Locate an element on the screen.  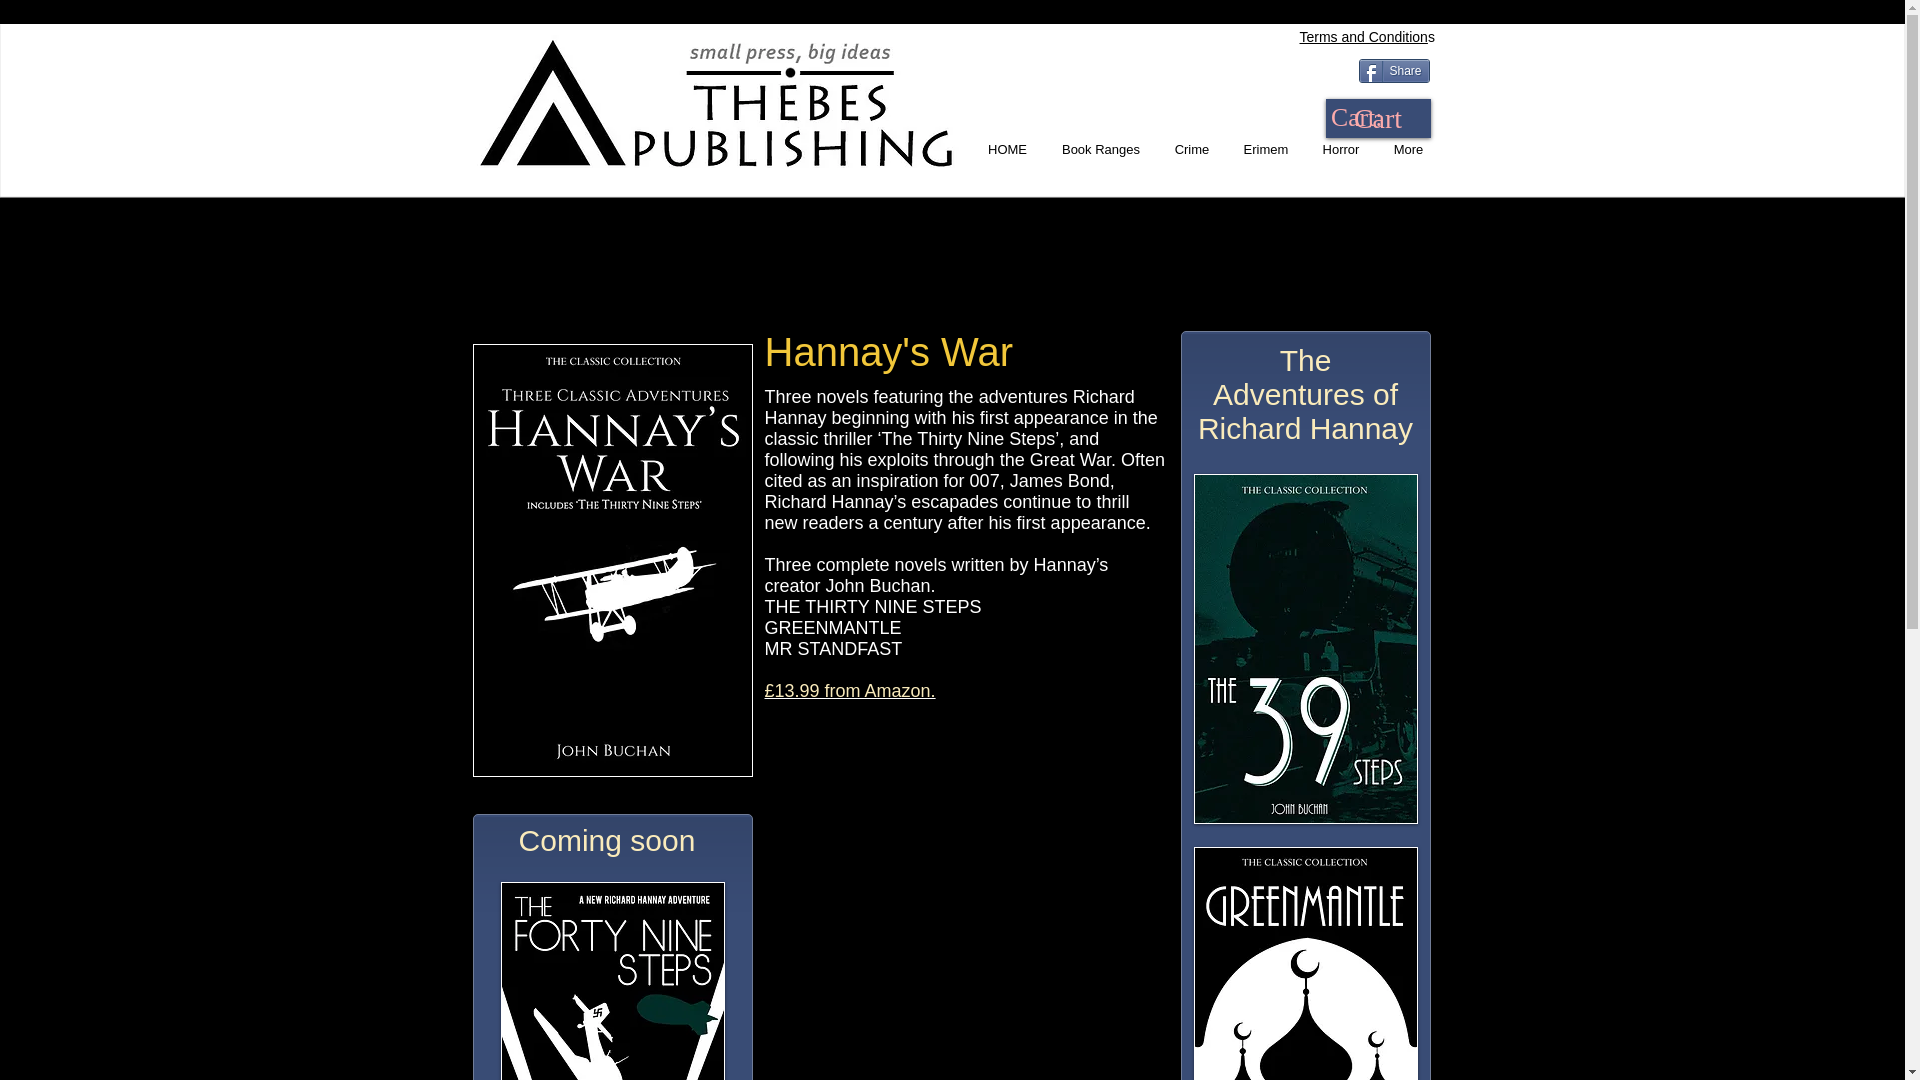
Share is located at coordinates (1392, 71).